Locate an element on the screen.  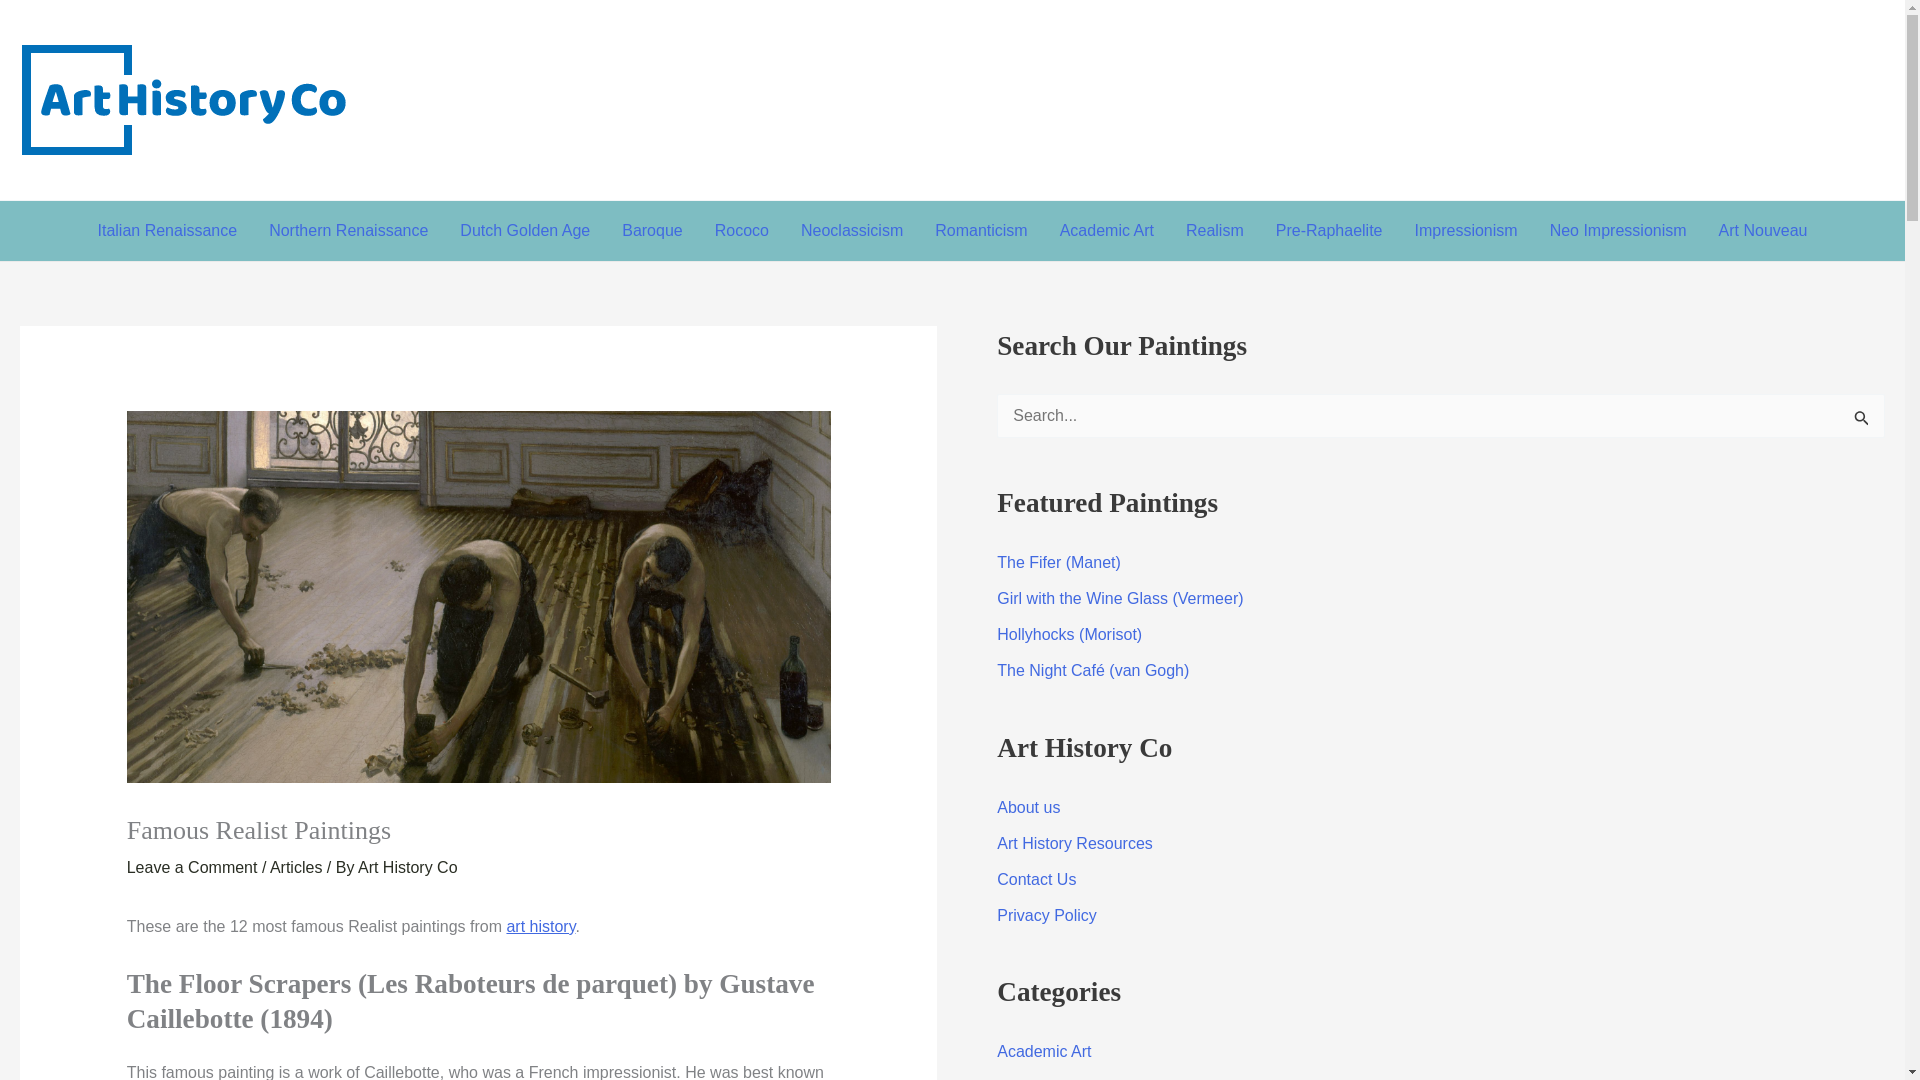
Articles is located at coordinates (296, 866).